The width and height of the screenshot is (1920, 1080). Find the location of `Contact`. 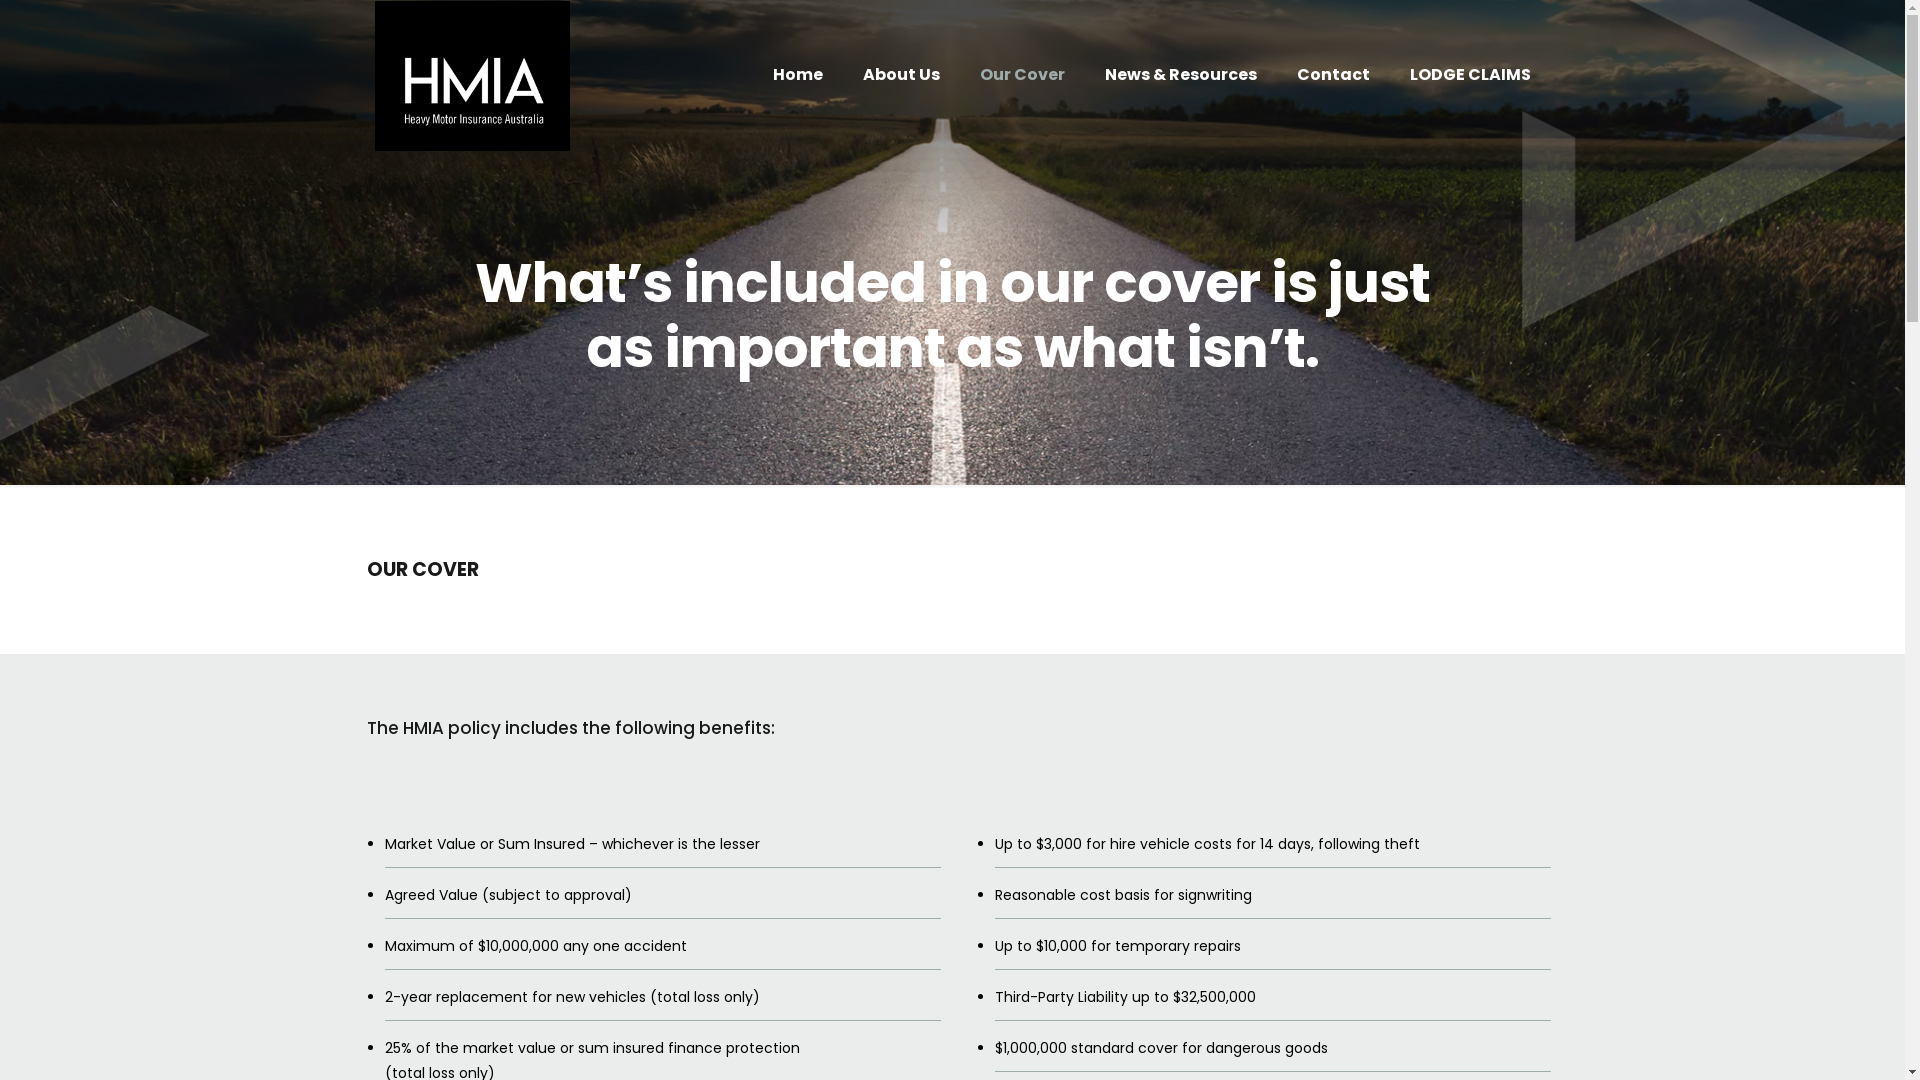

Contact is located at coordinates (1332, 75).